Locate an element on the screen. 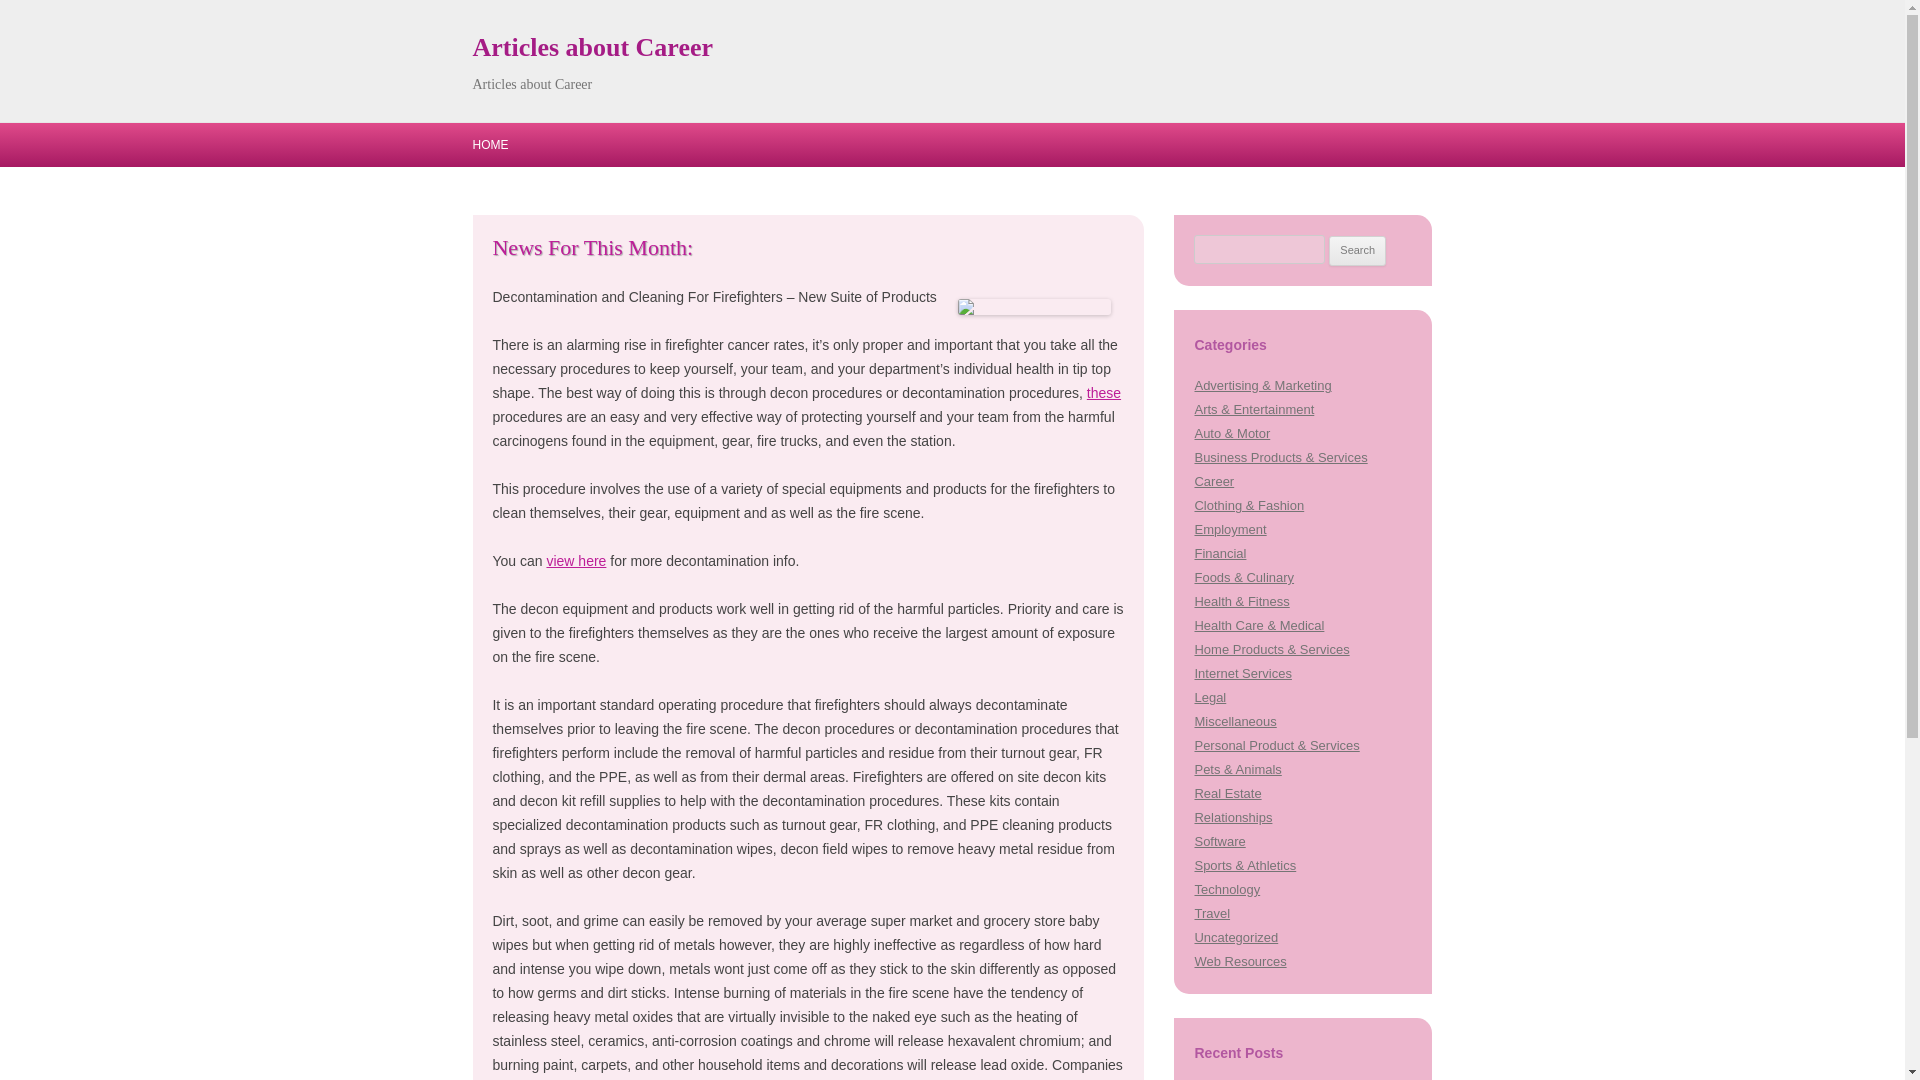  Career is located at coordinates (1214, 482).